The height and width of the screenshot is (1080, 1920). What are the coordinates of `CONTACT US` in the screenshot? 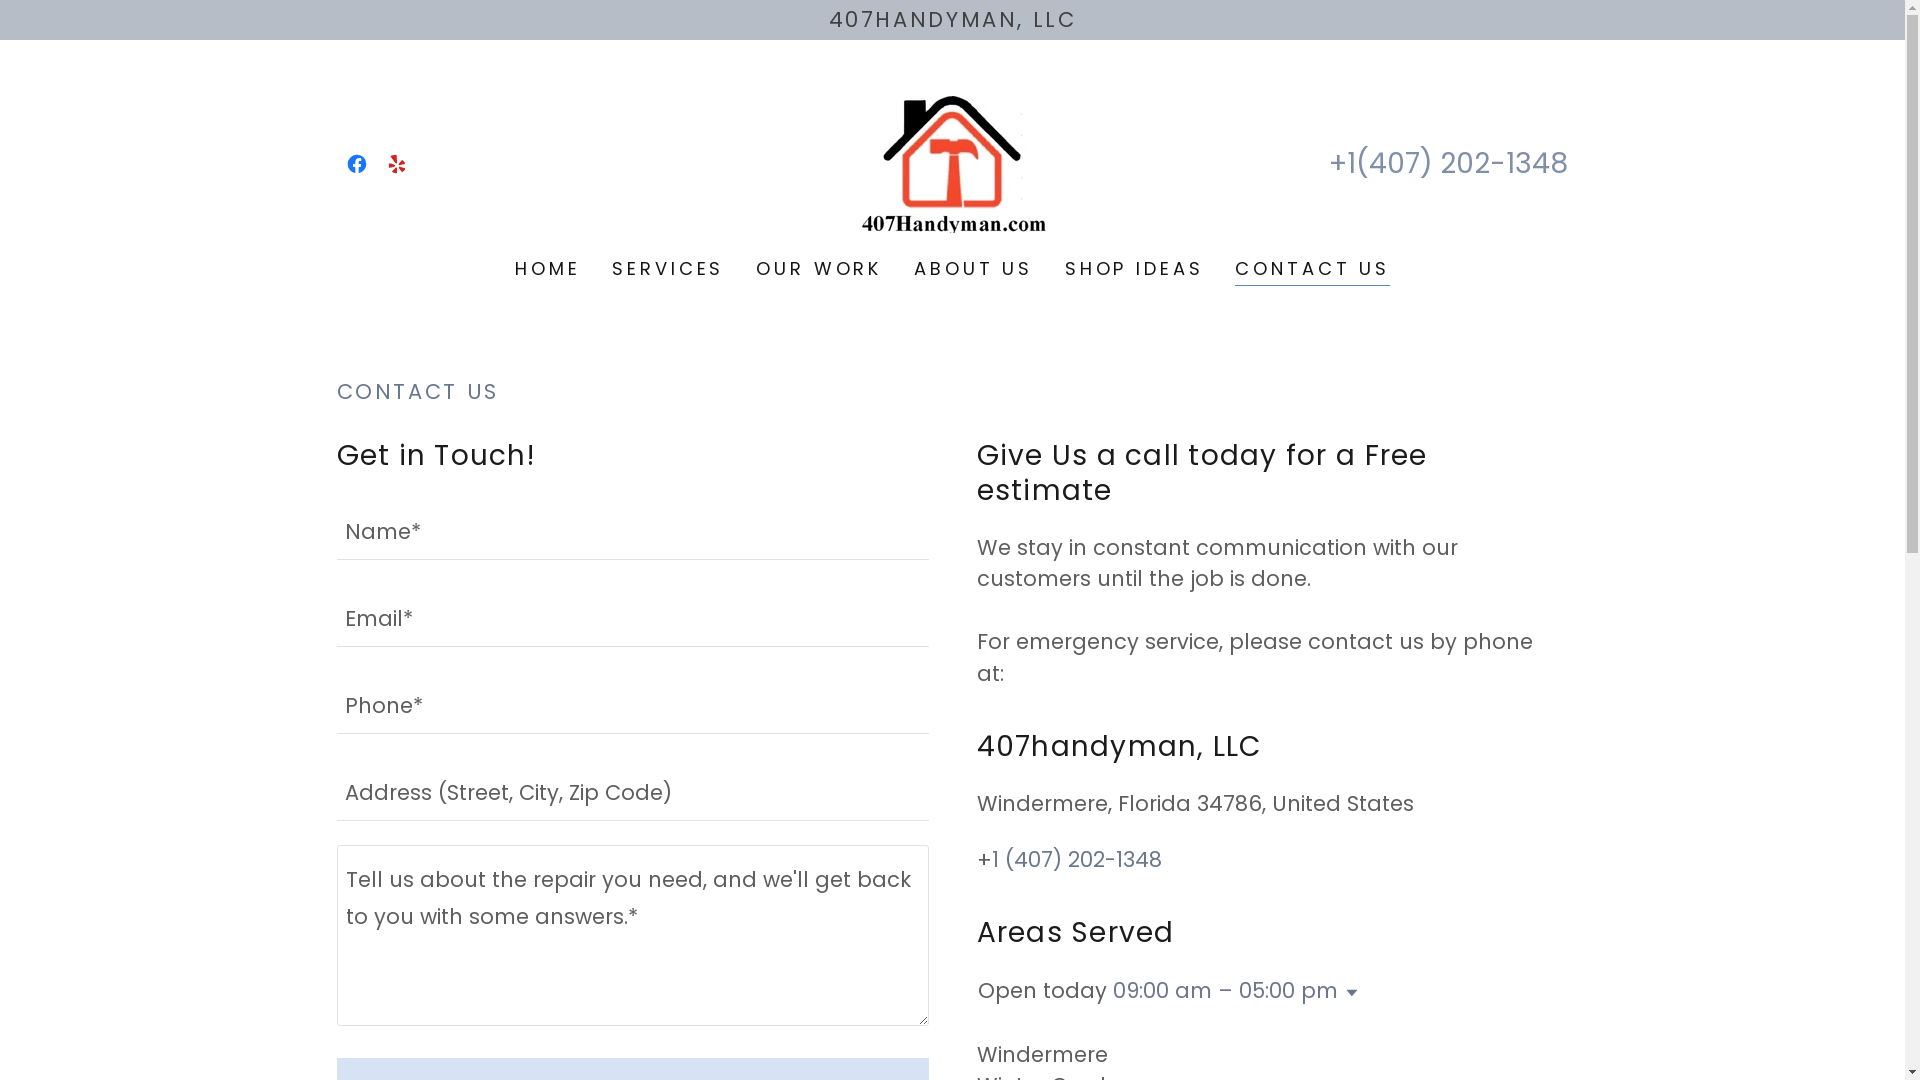 It's located at (1312, 270).